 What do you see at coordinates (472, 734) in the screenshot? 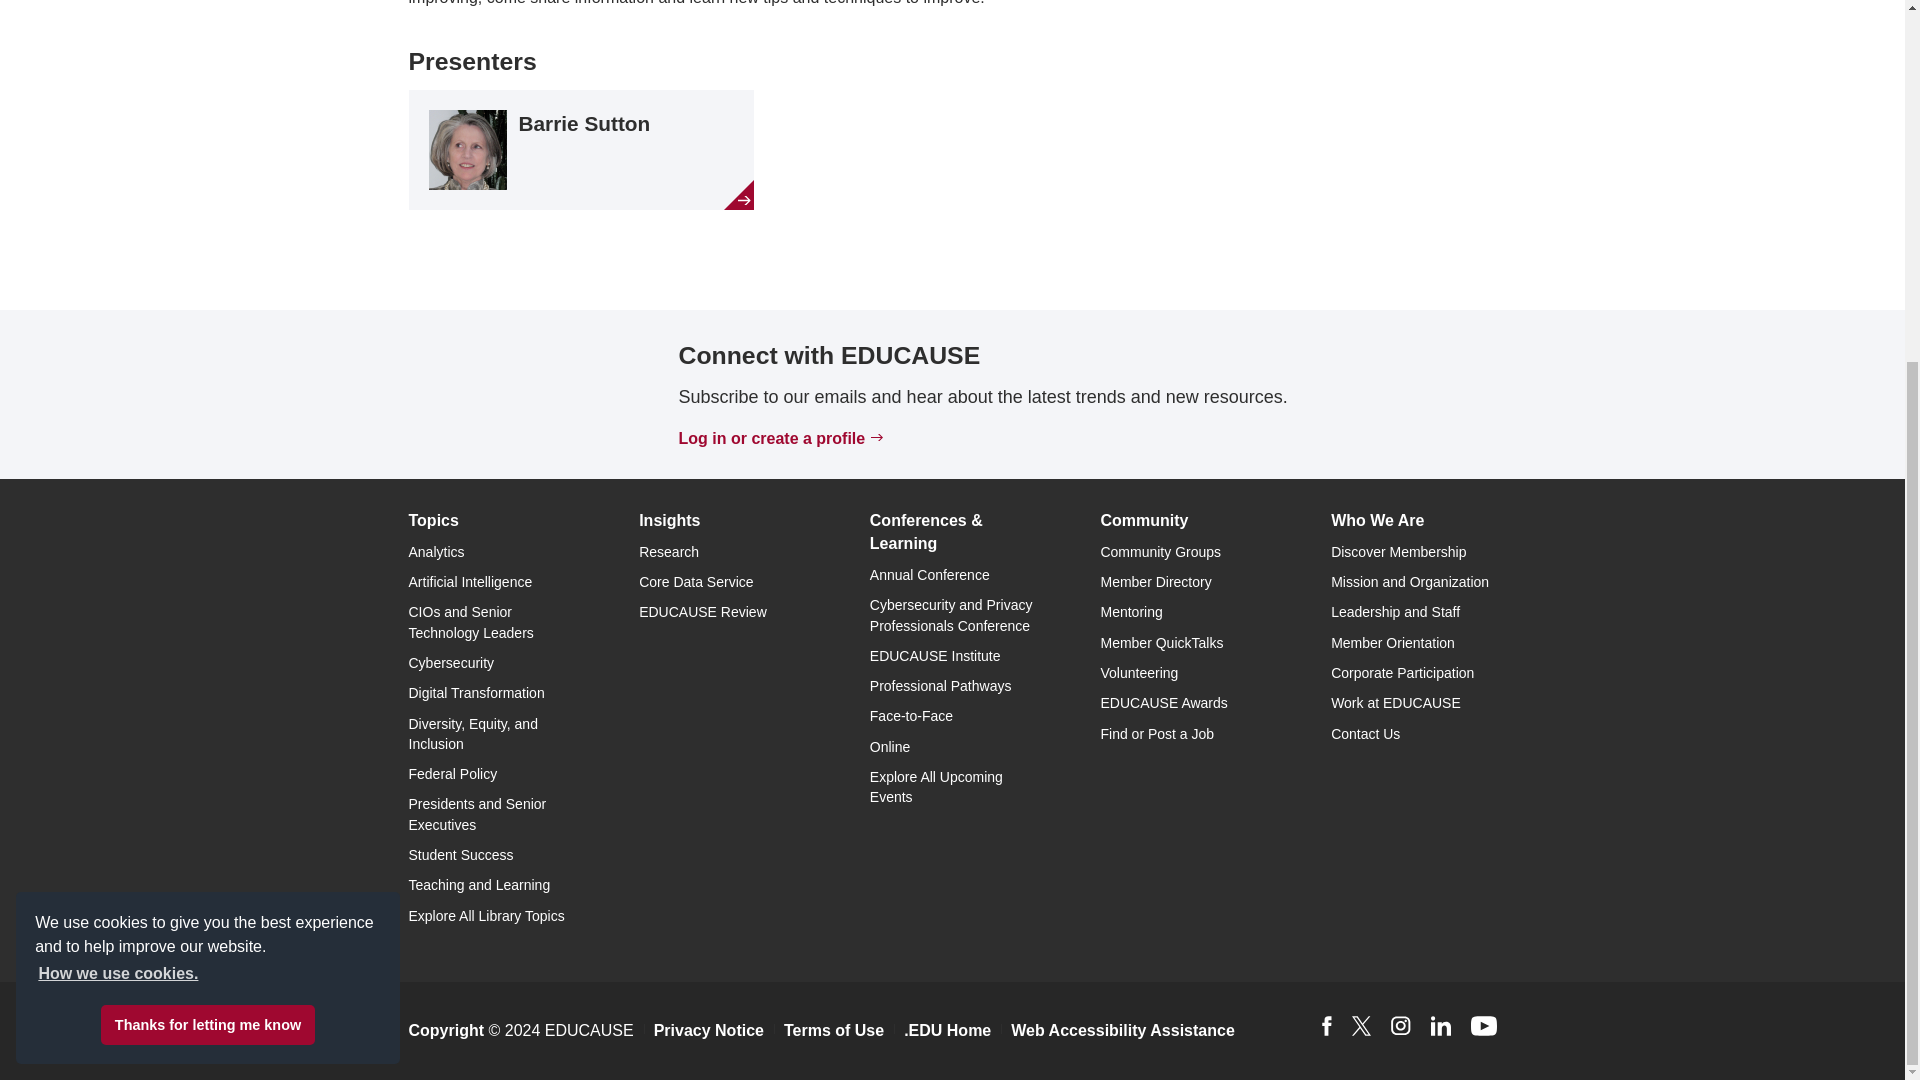
I see `Diversity, Equity, and Inclusion` at bounding box center [472, 734].